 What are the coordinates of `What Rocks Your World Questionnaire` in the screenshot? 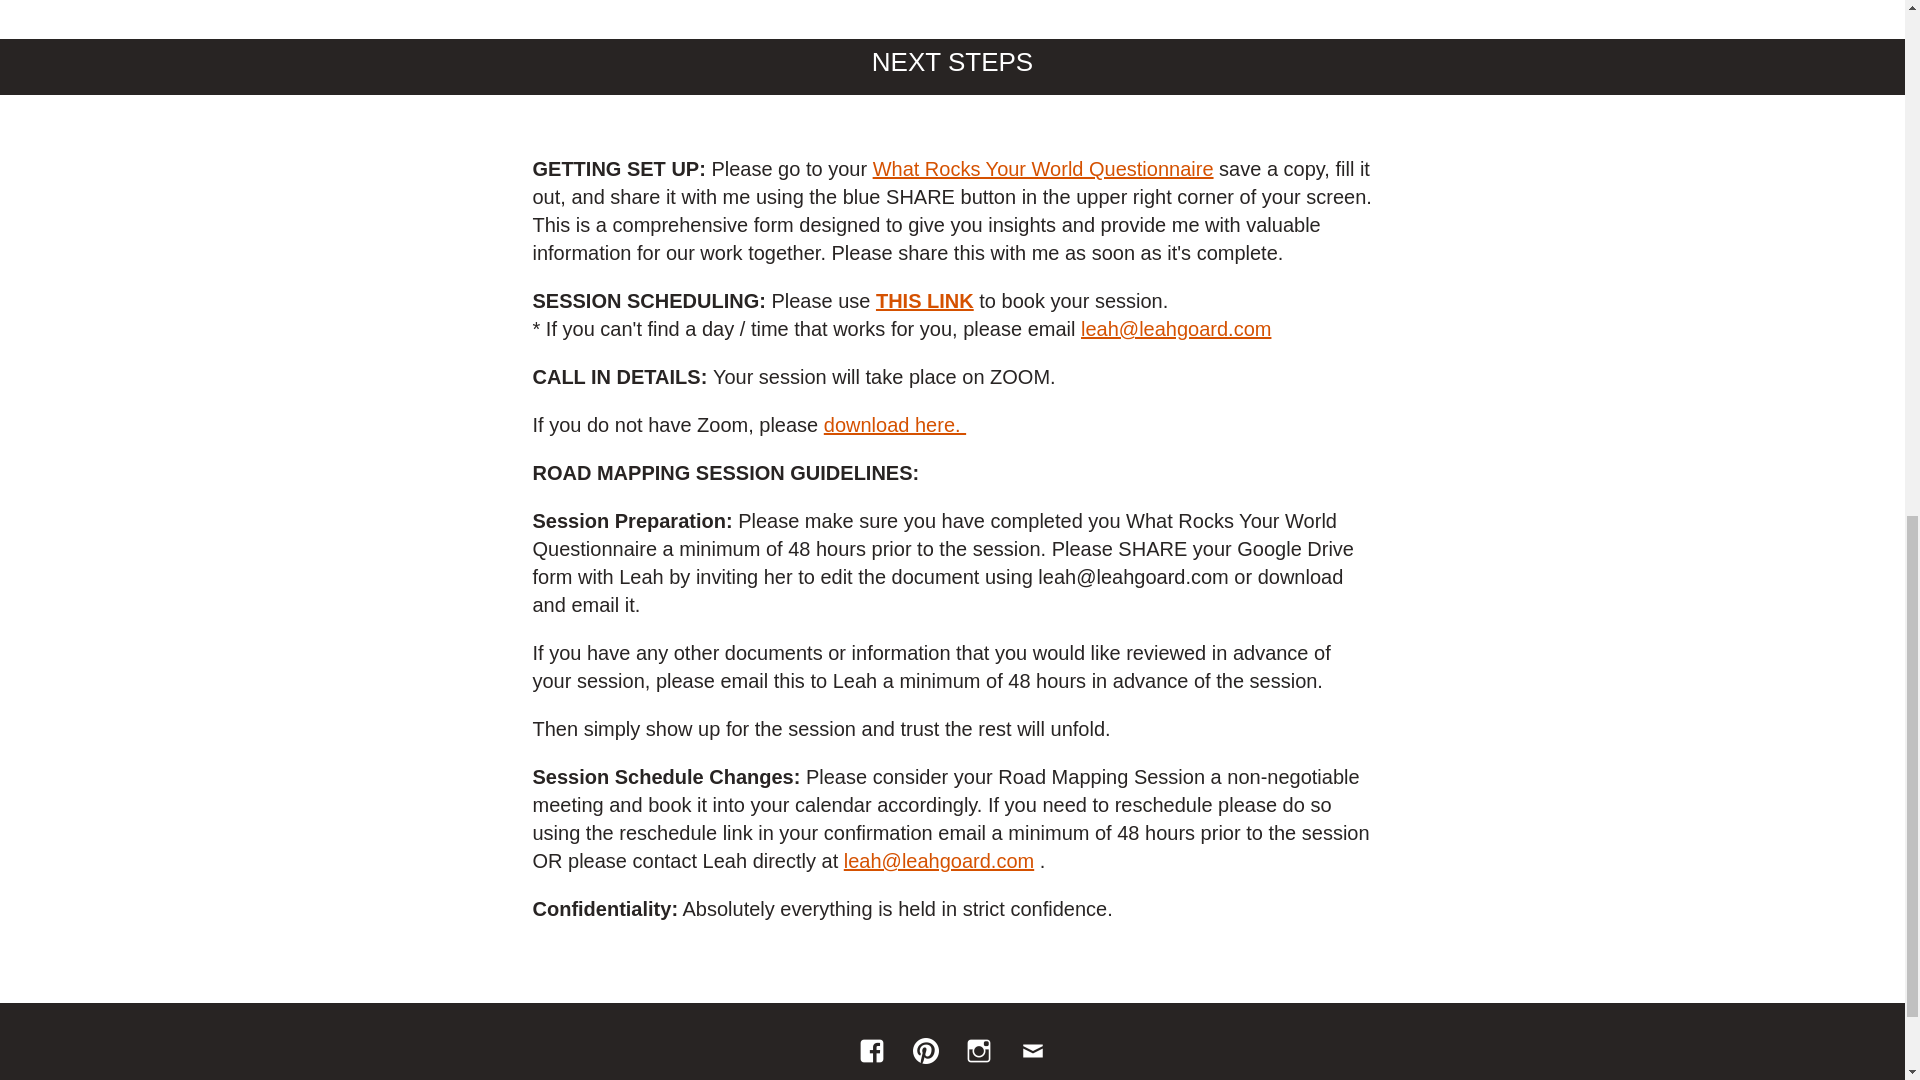 It's located at (1043, 168).